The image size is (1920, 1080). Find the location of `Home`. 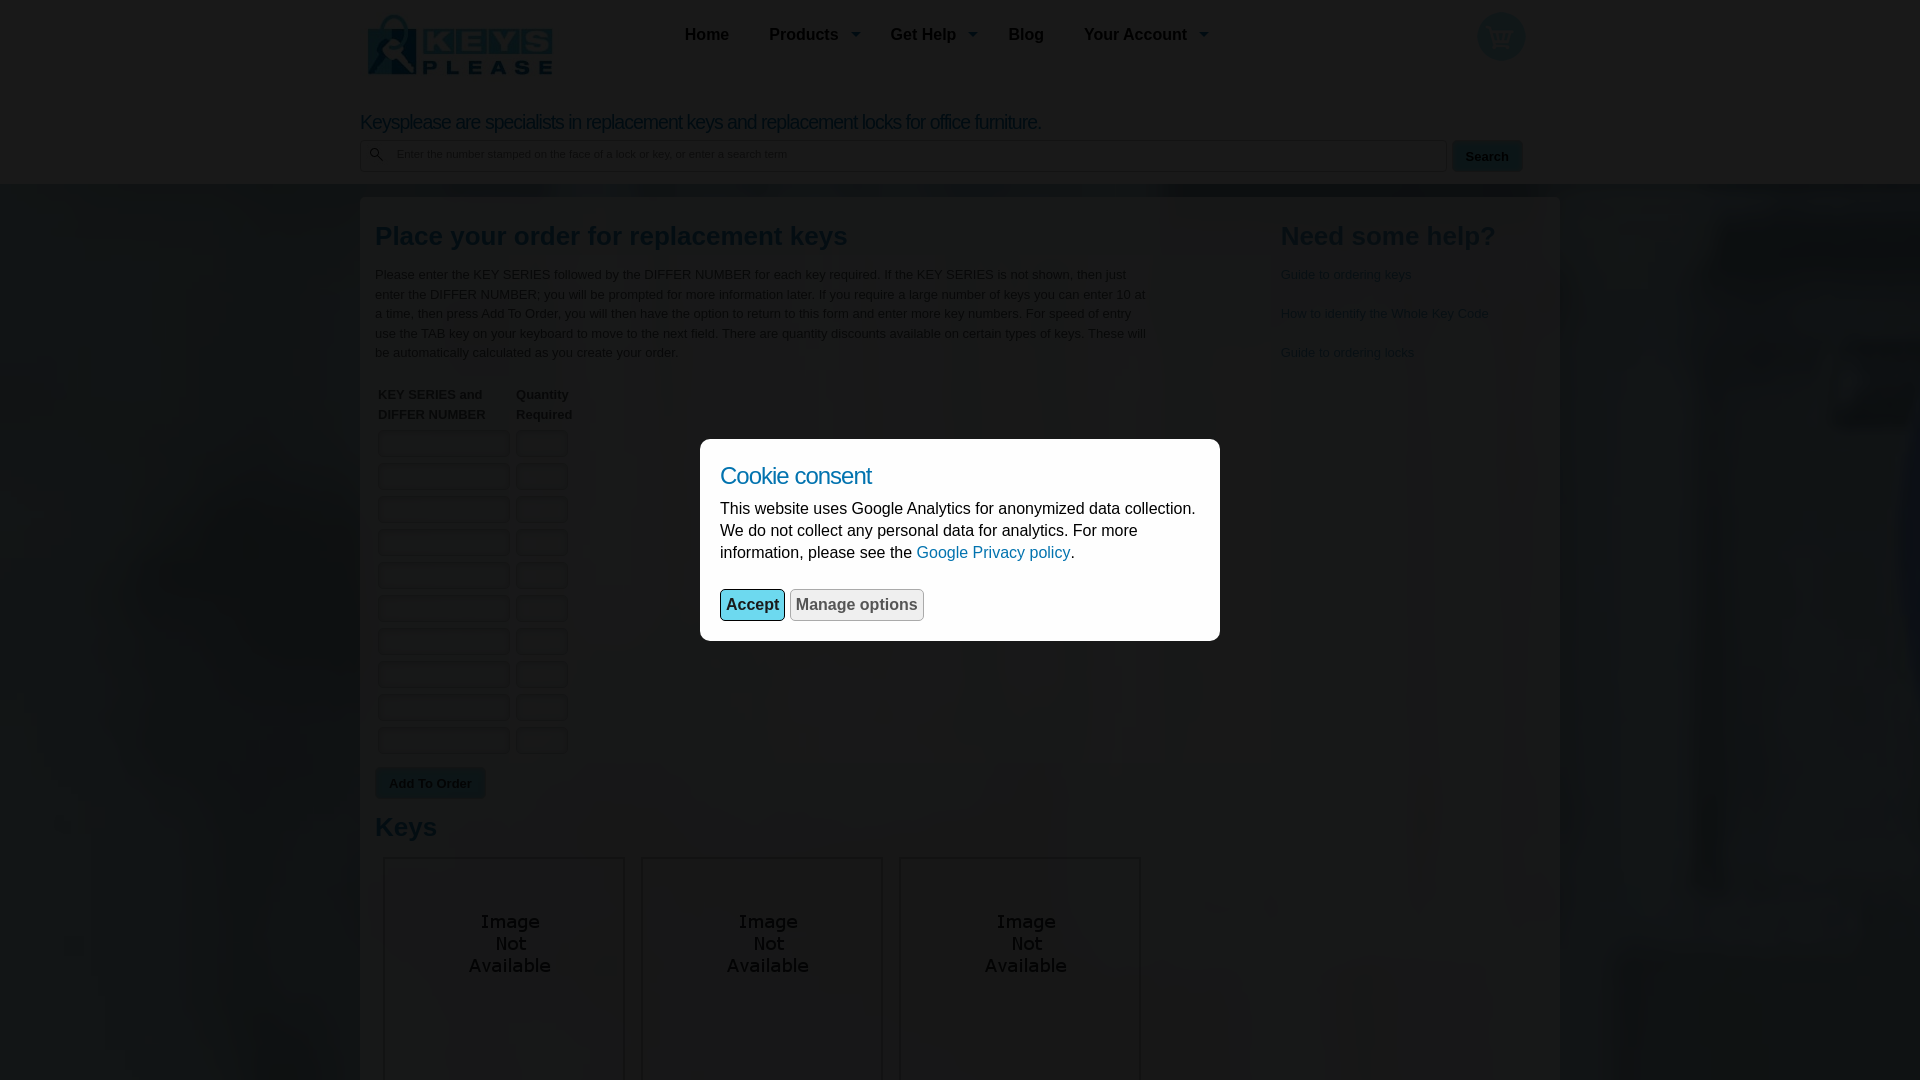

Home is located at coordinates (706, 34).